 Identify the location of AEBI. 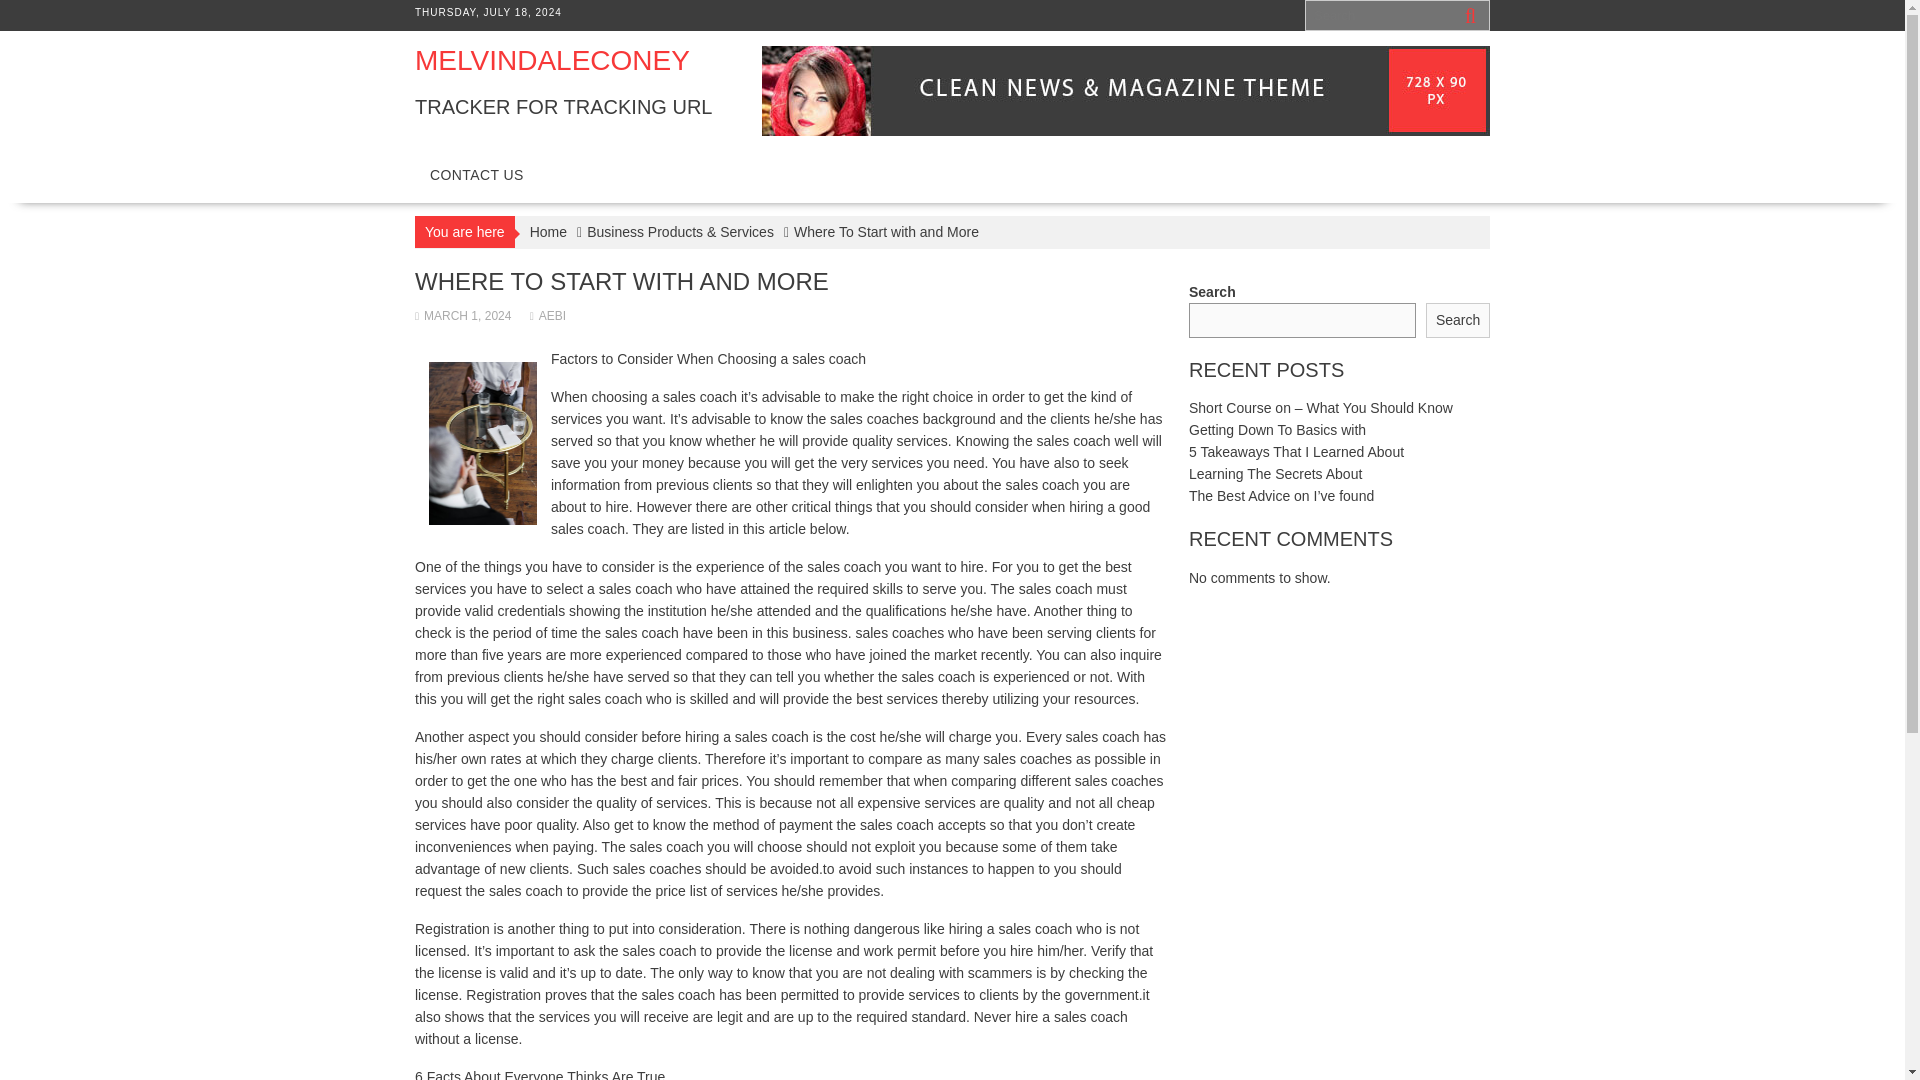
(548, 315).